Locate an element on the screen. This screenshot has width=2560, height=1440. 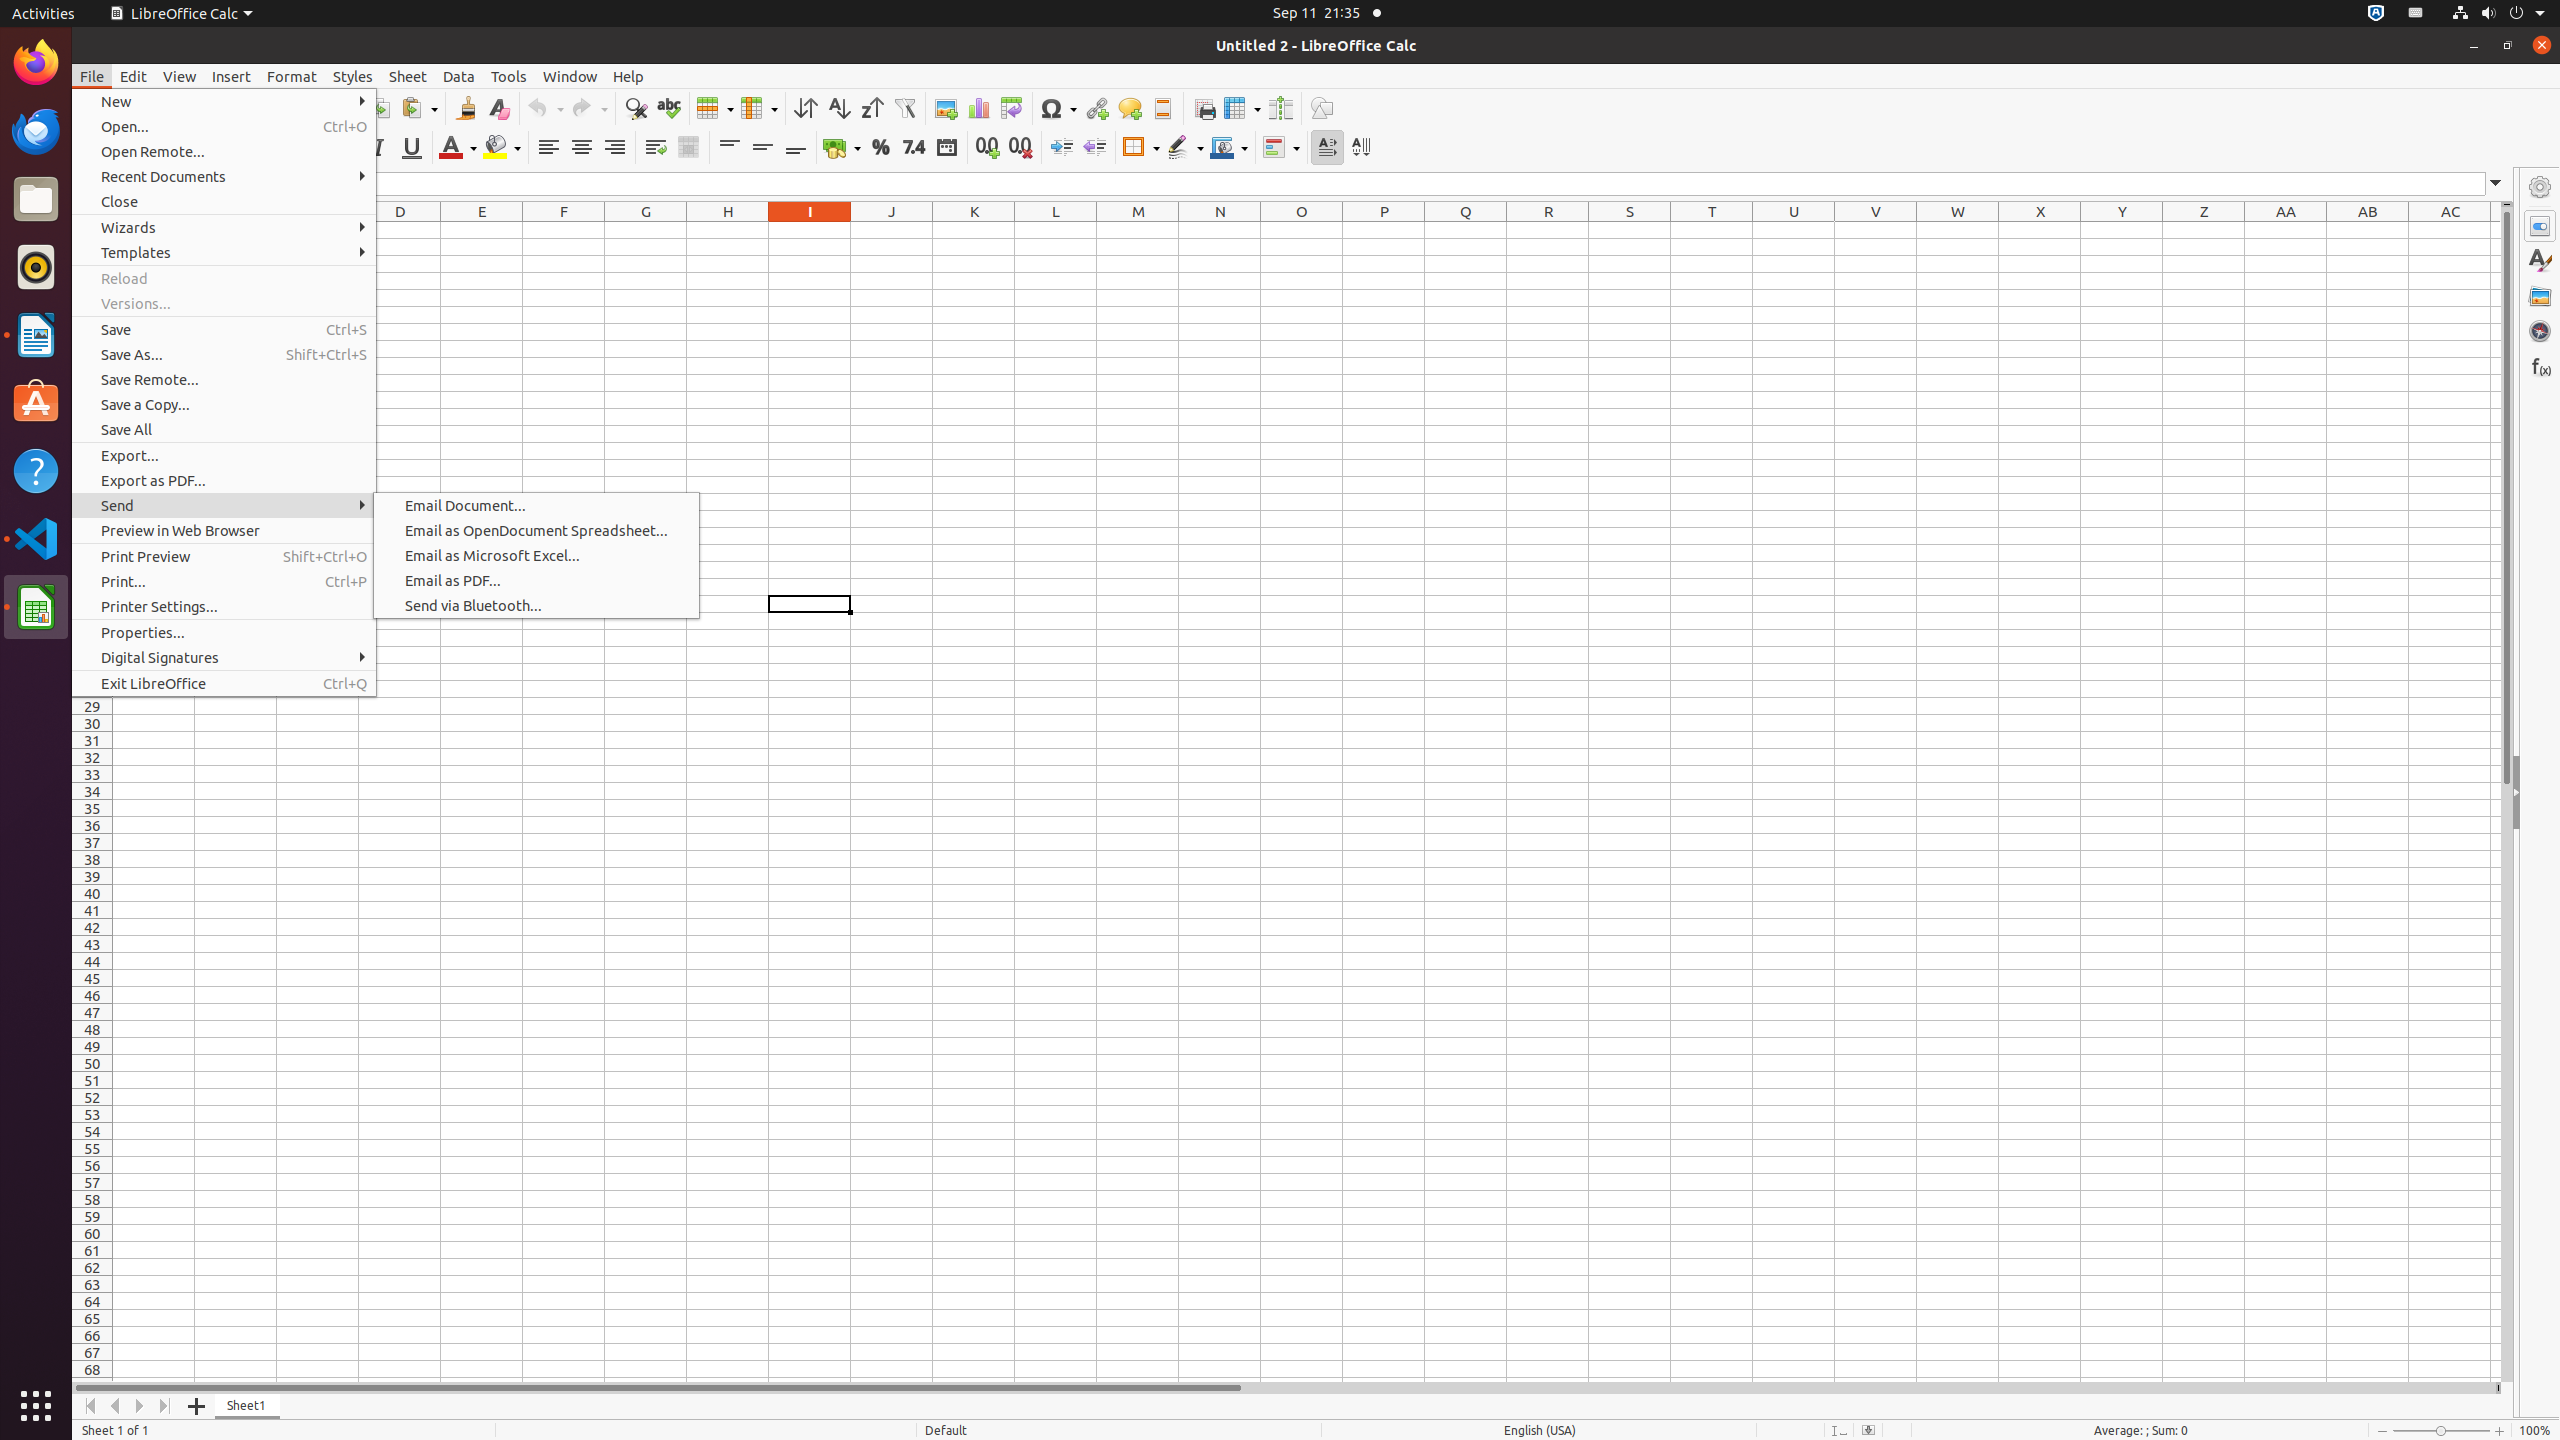
Font Color is located at coordinates (458, 148).